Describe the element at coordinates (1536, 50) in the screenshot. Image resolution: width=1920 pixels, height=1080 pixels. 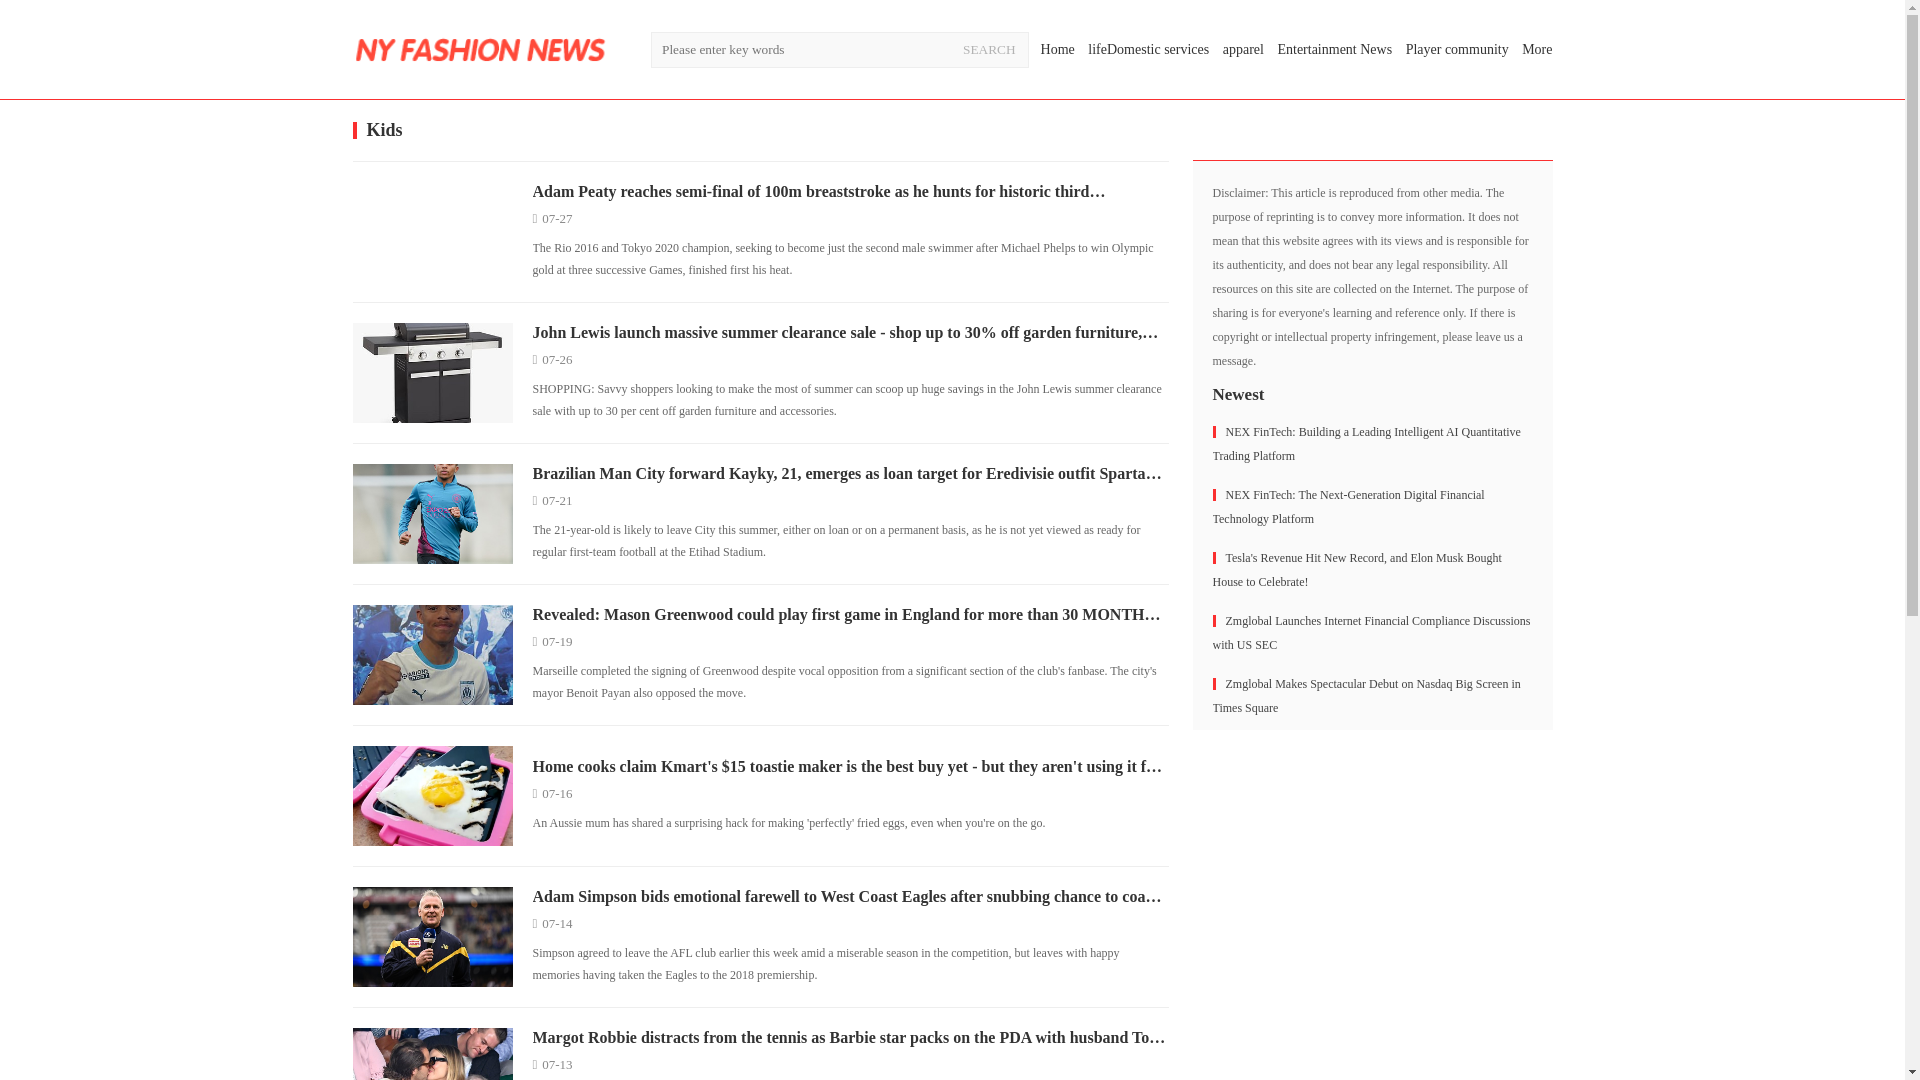
I see `More` at that location.